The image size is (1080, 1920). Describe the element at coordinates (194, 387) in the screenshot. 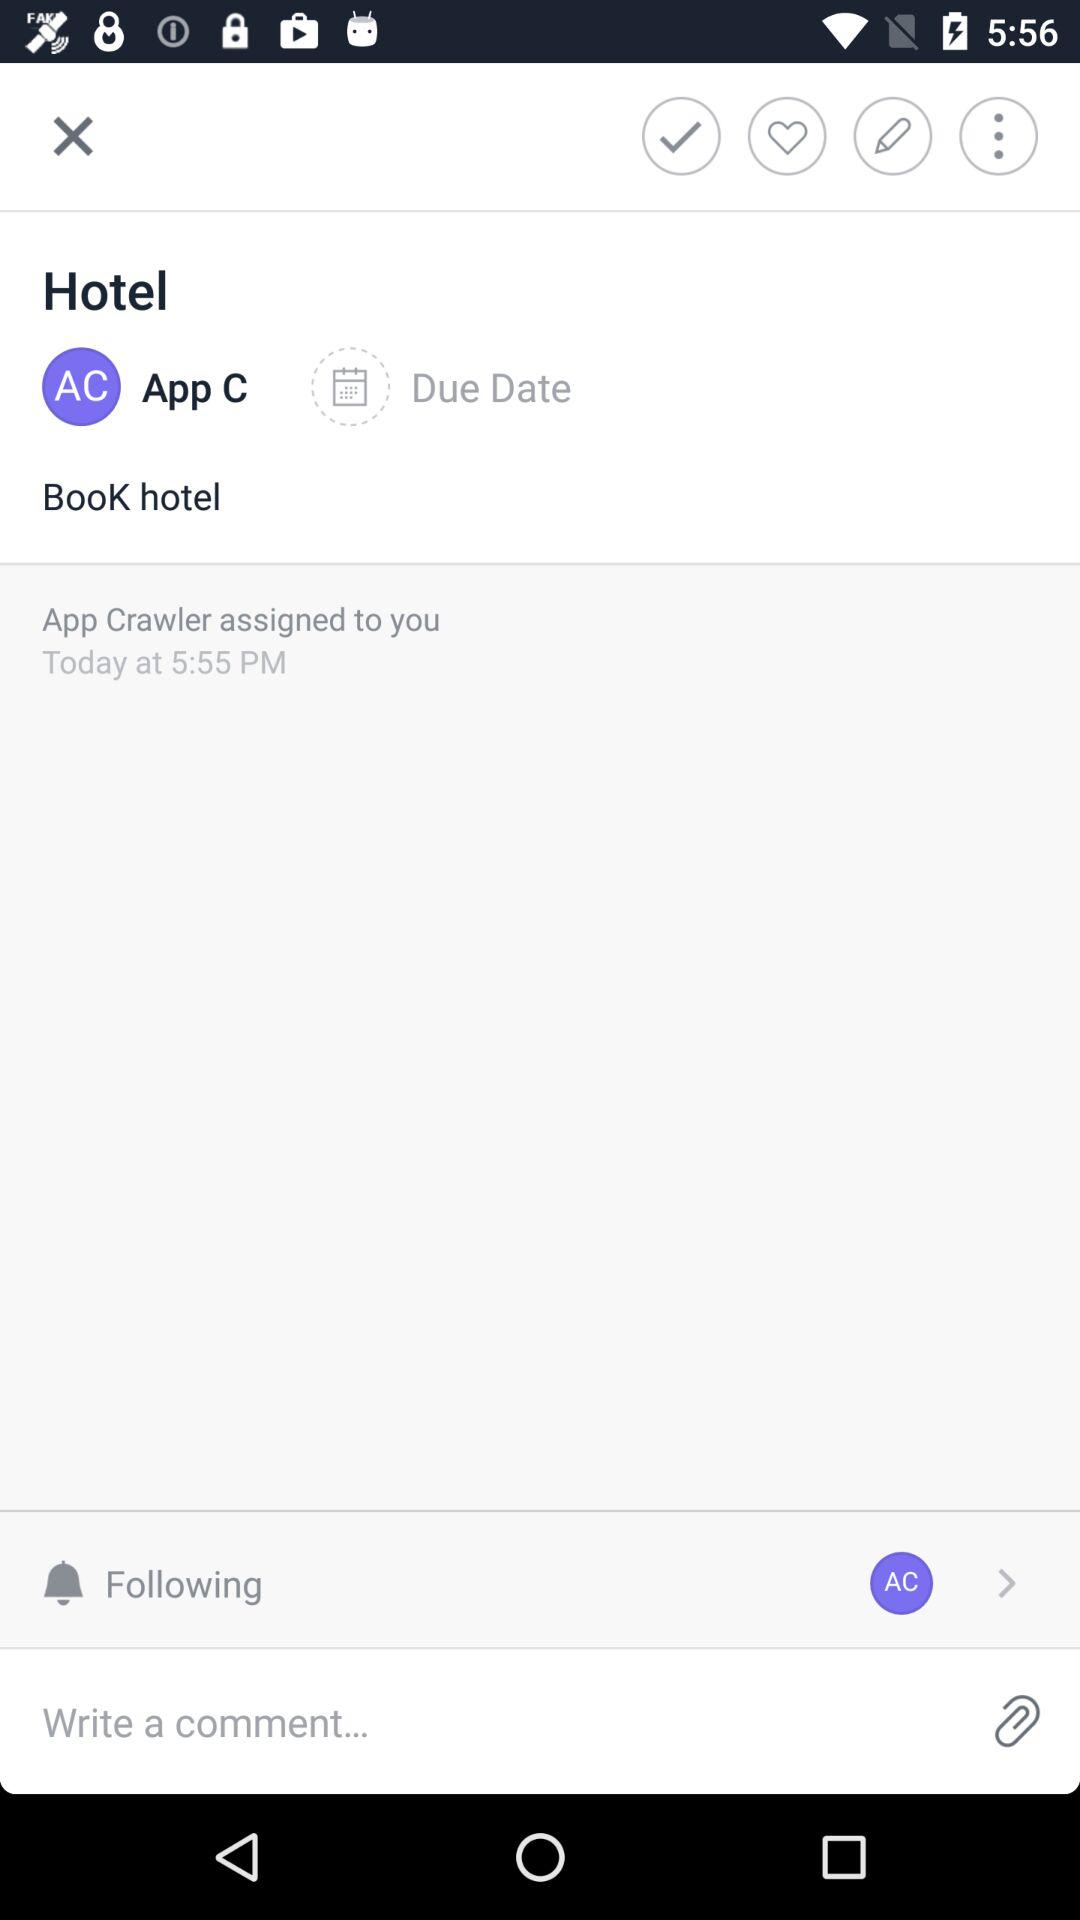

I see `swipe to app c item` at that location.